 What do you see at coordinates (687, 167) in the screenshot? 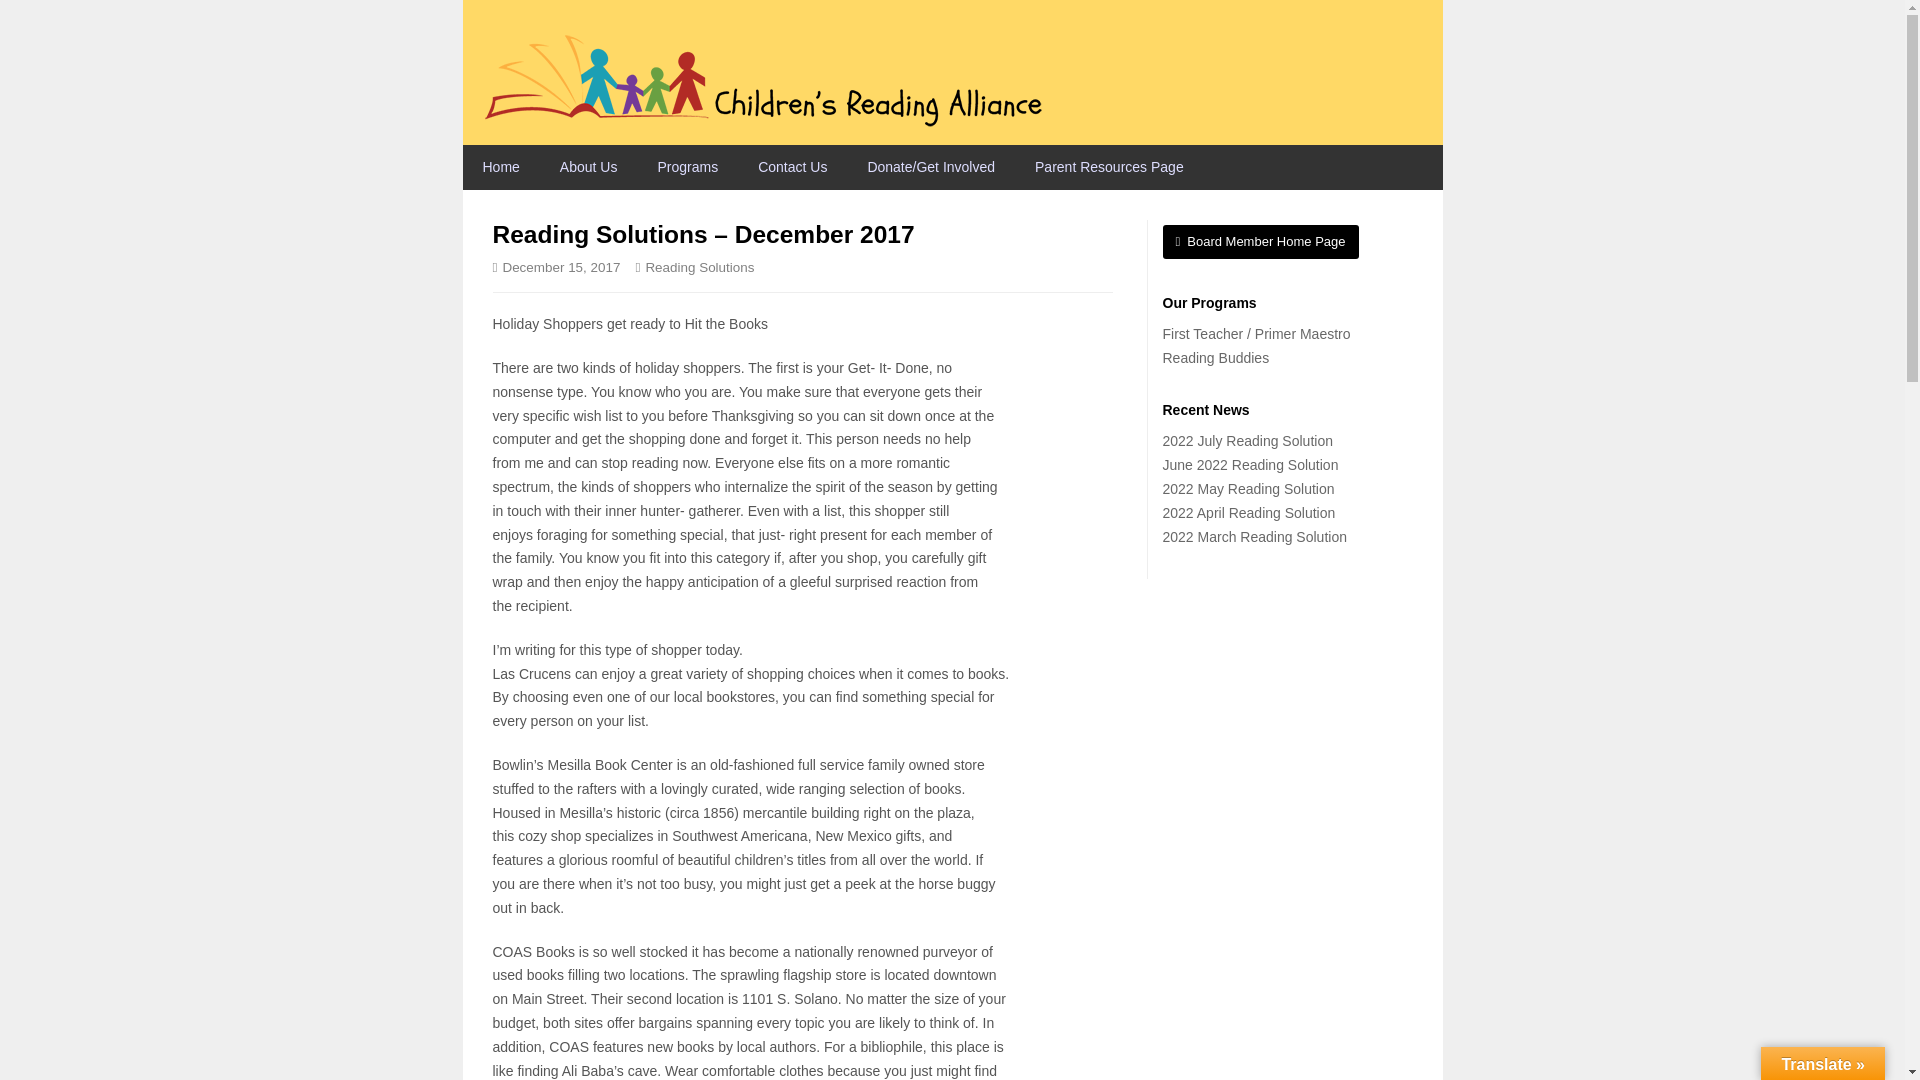
I see `Programs` at bounding box center [687, 167].